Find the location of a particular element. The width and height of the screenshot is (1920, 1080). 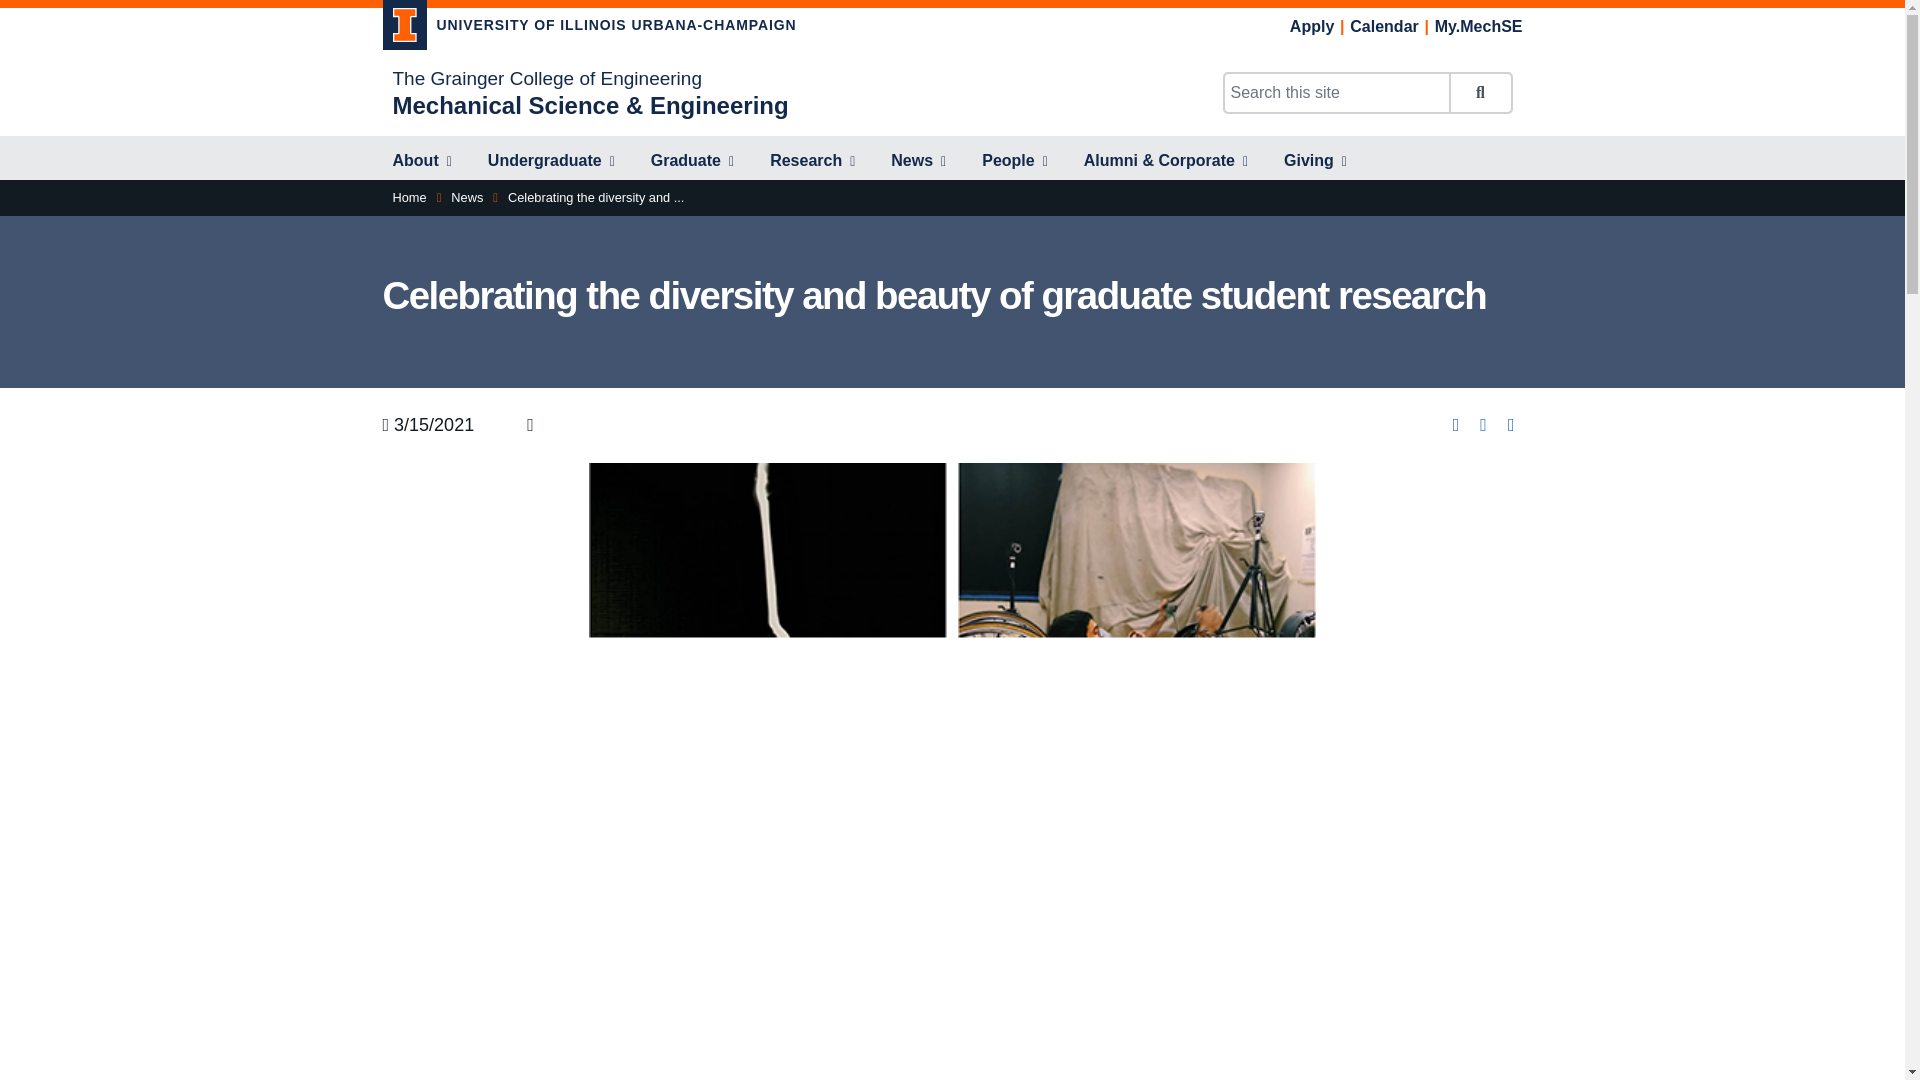

Apply is located at coordinates (1312, 26).